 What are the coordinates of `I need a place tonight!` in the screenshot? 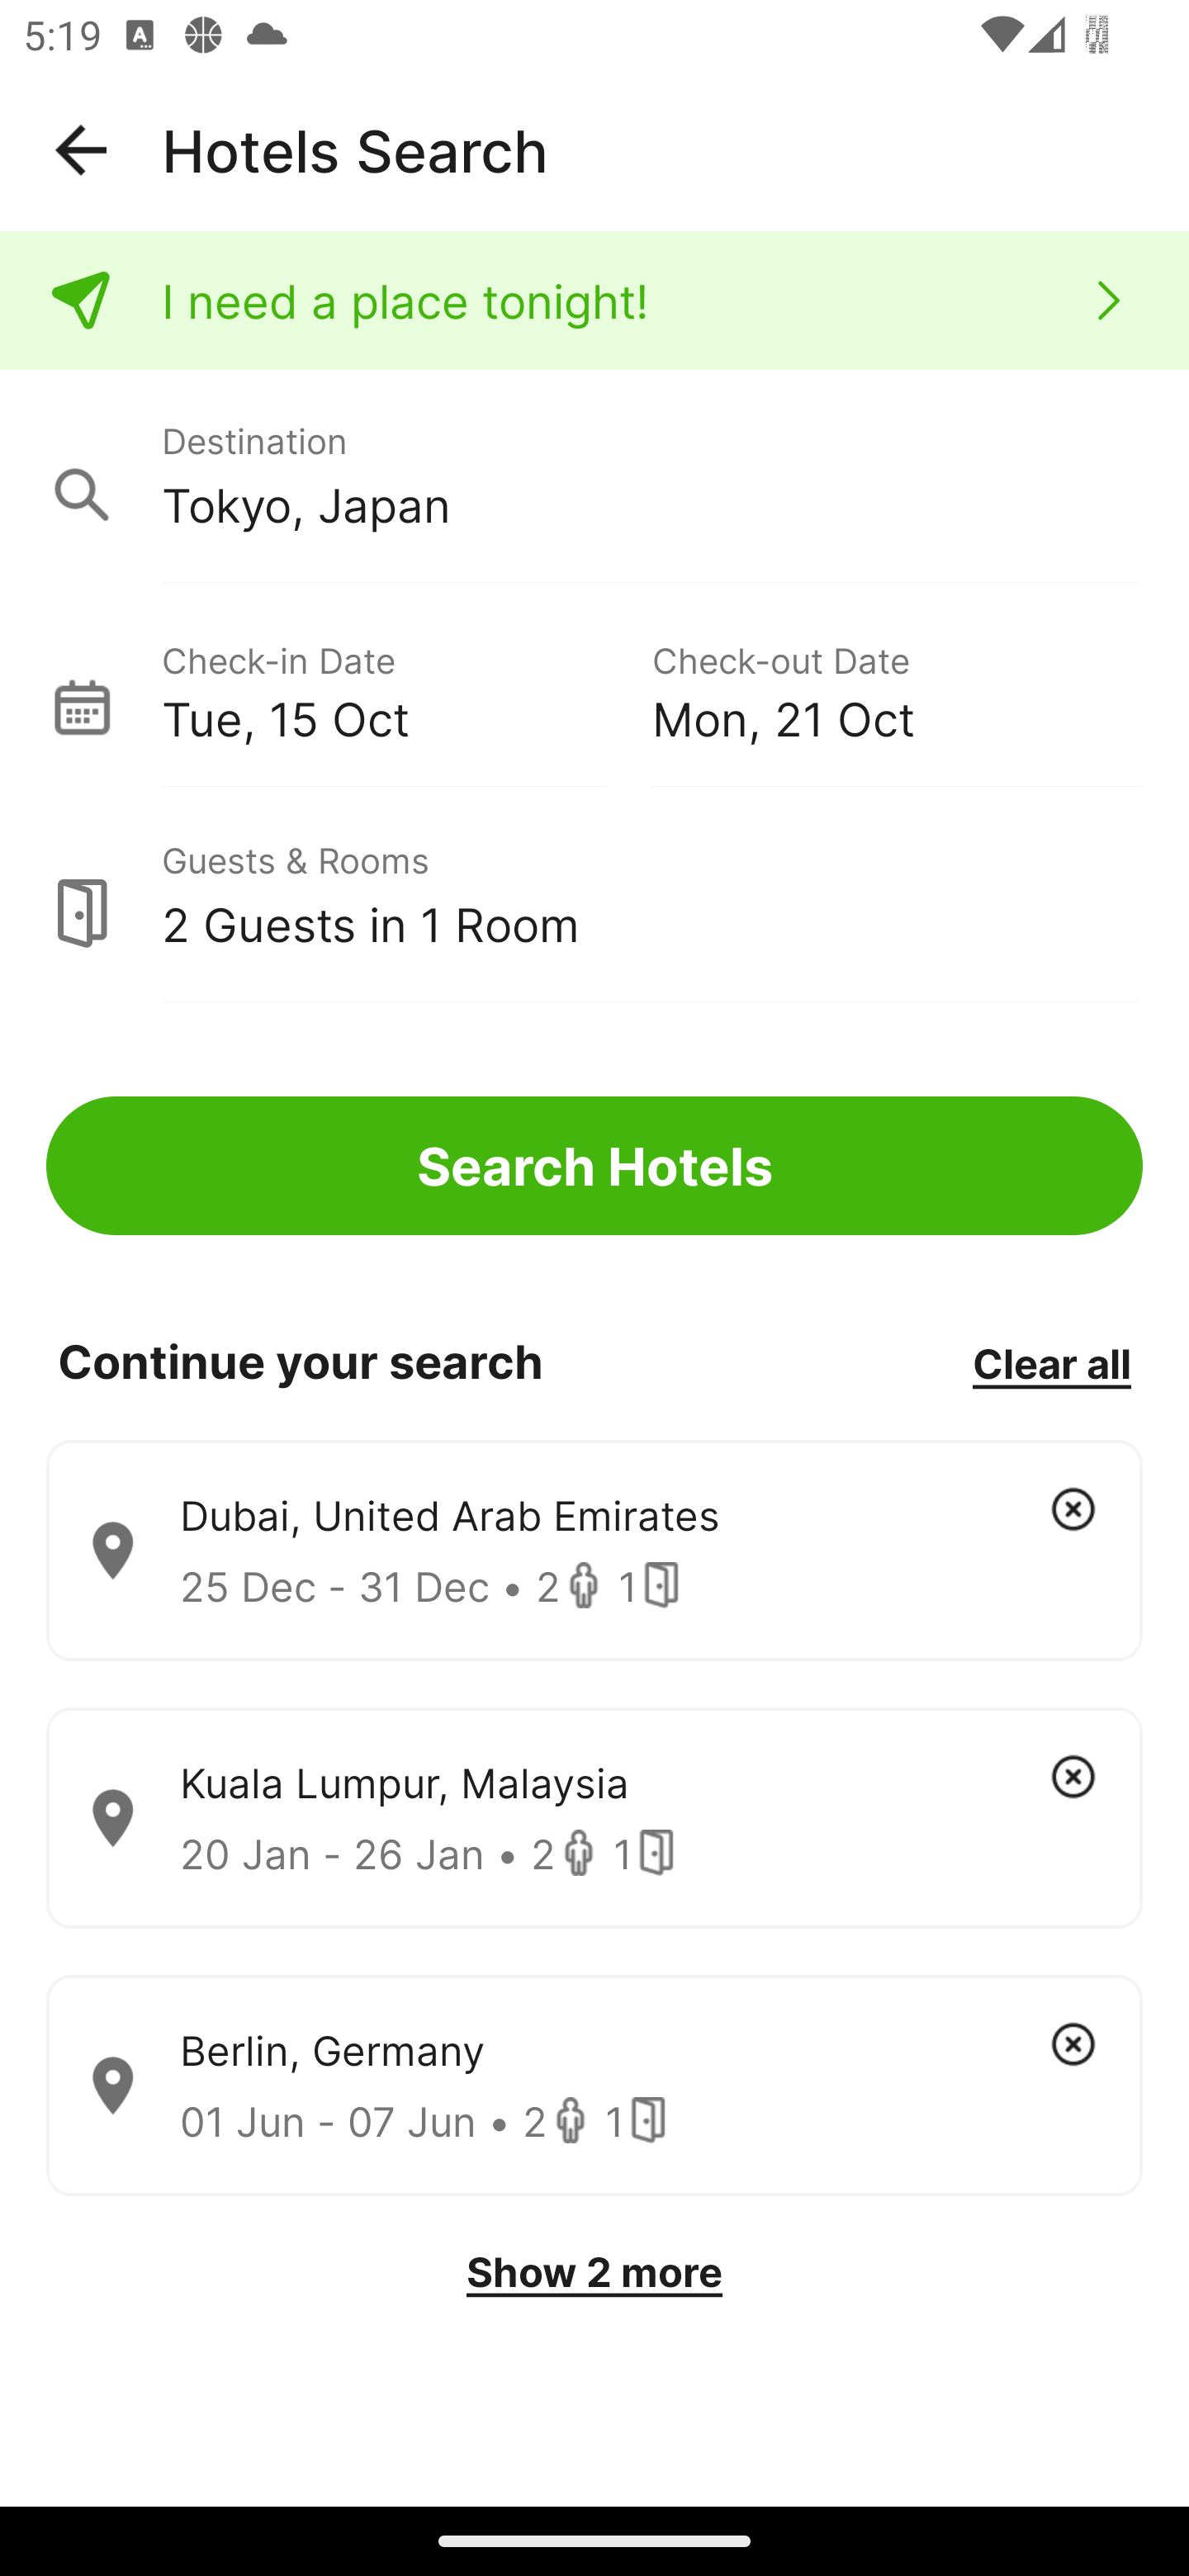 It's located at (594, 301).